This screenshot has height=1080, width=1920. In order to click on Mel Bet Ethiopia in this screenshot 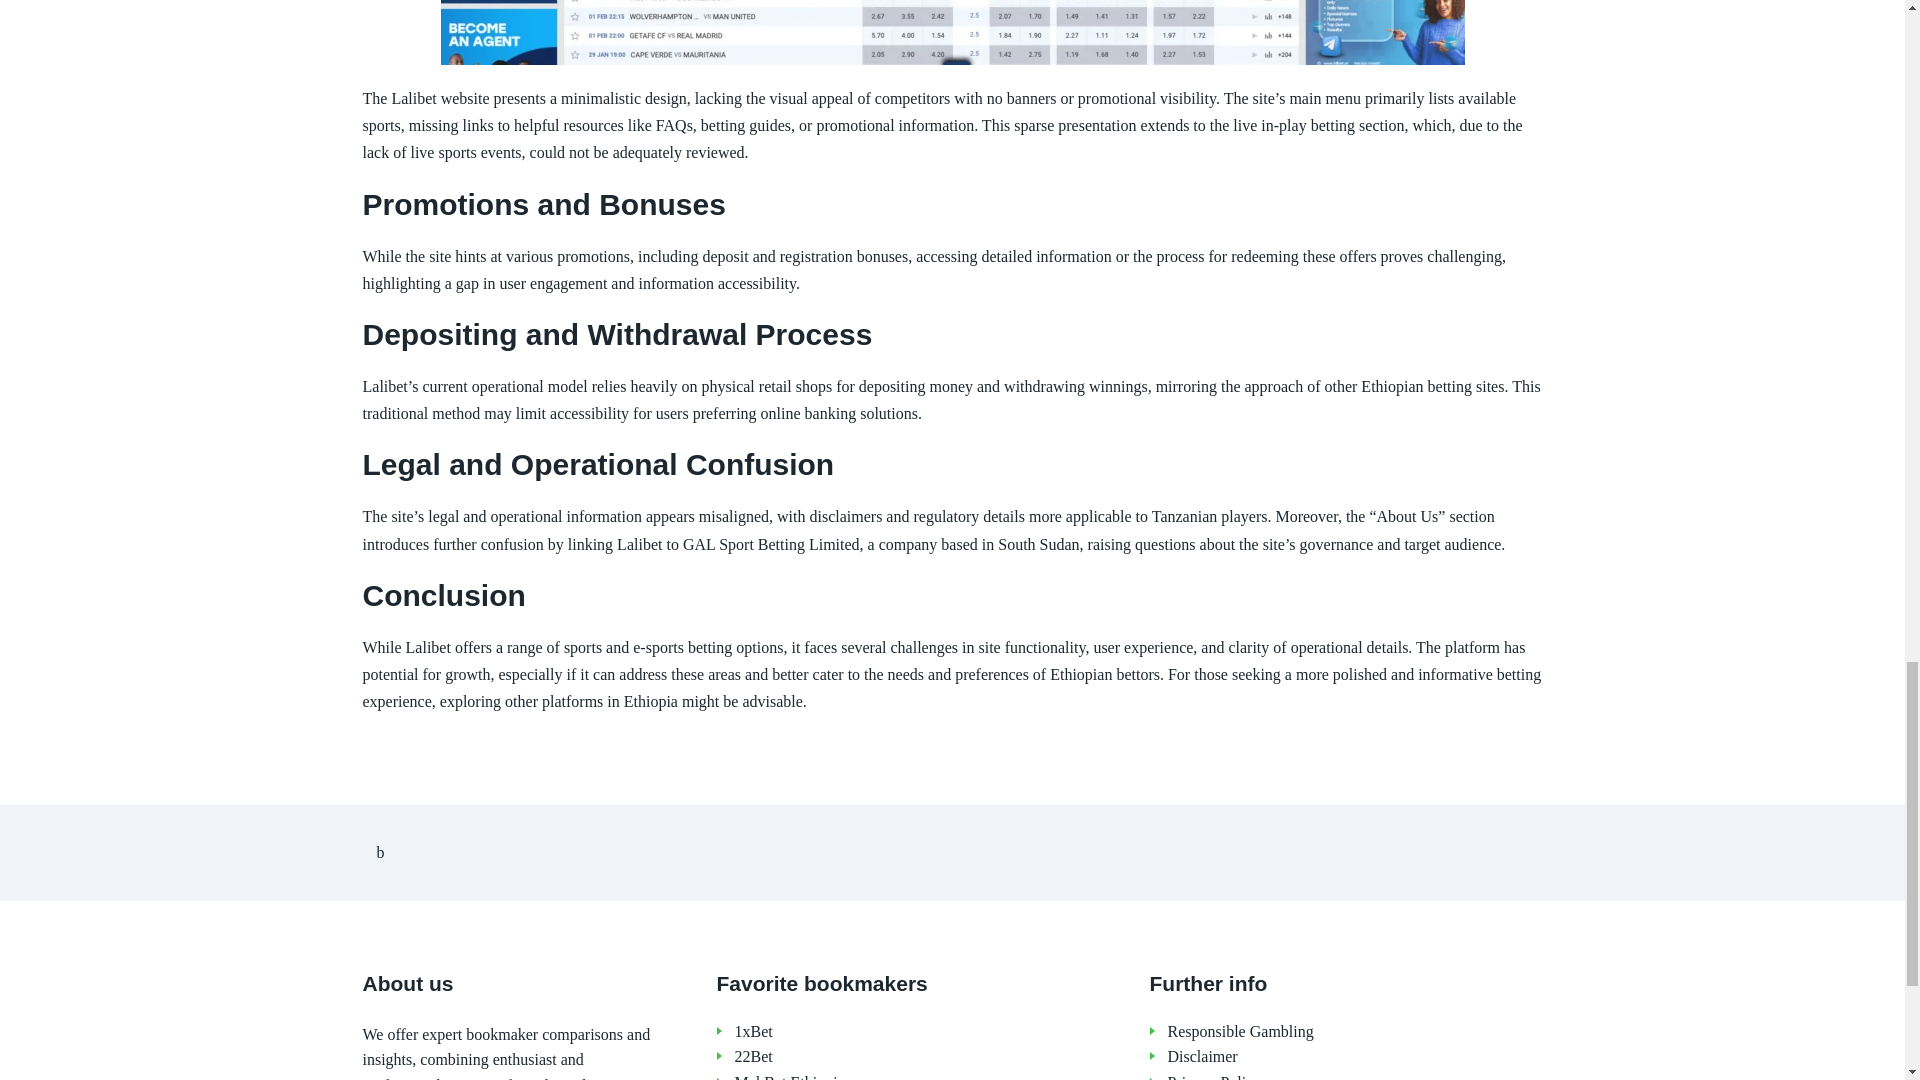, I will do `click(921, 1076)`.